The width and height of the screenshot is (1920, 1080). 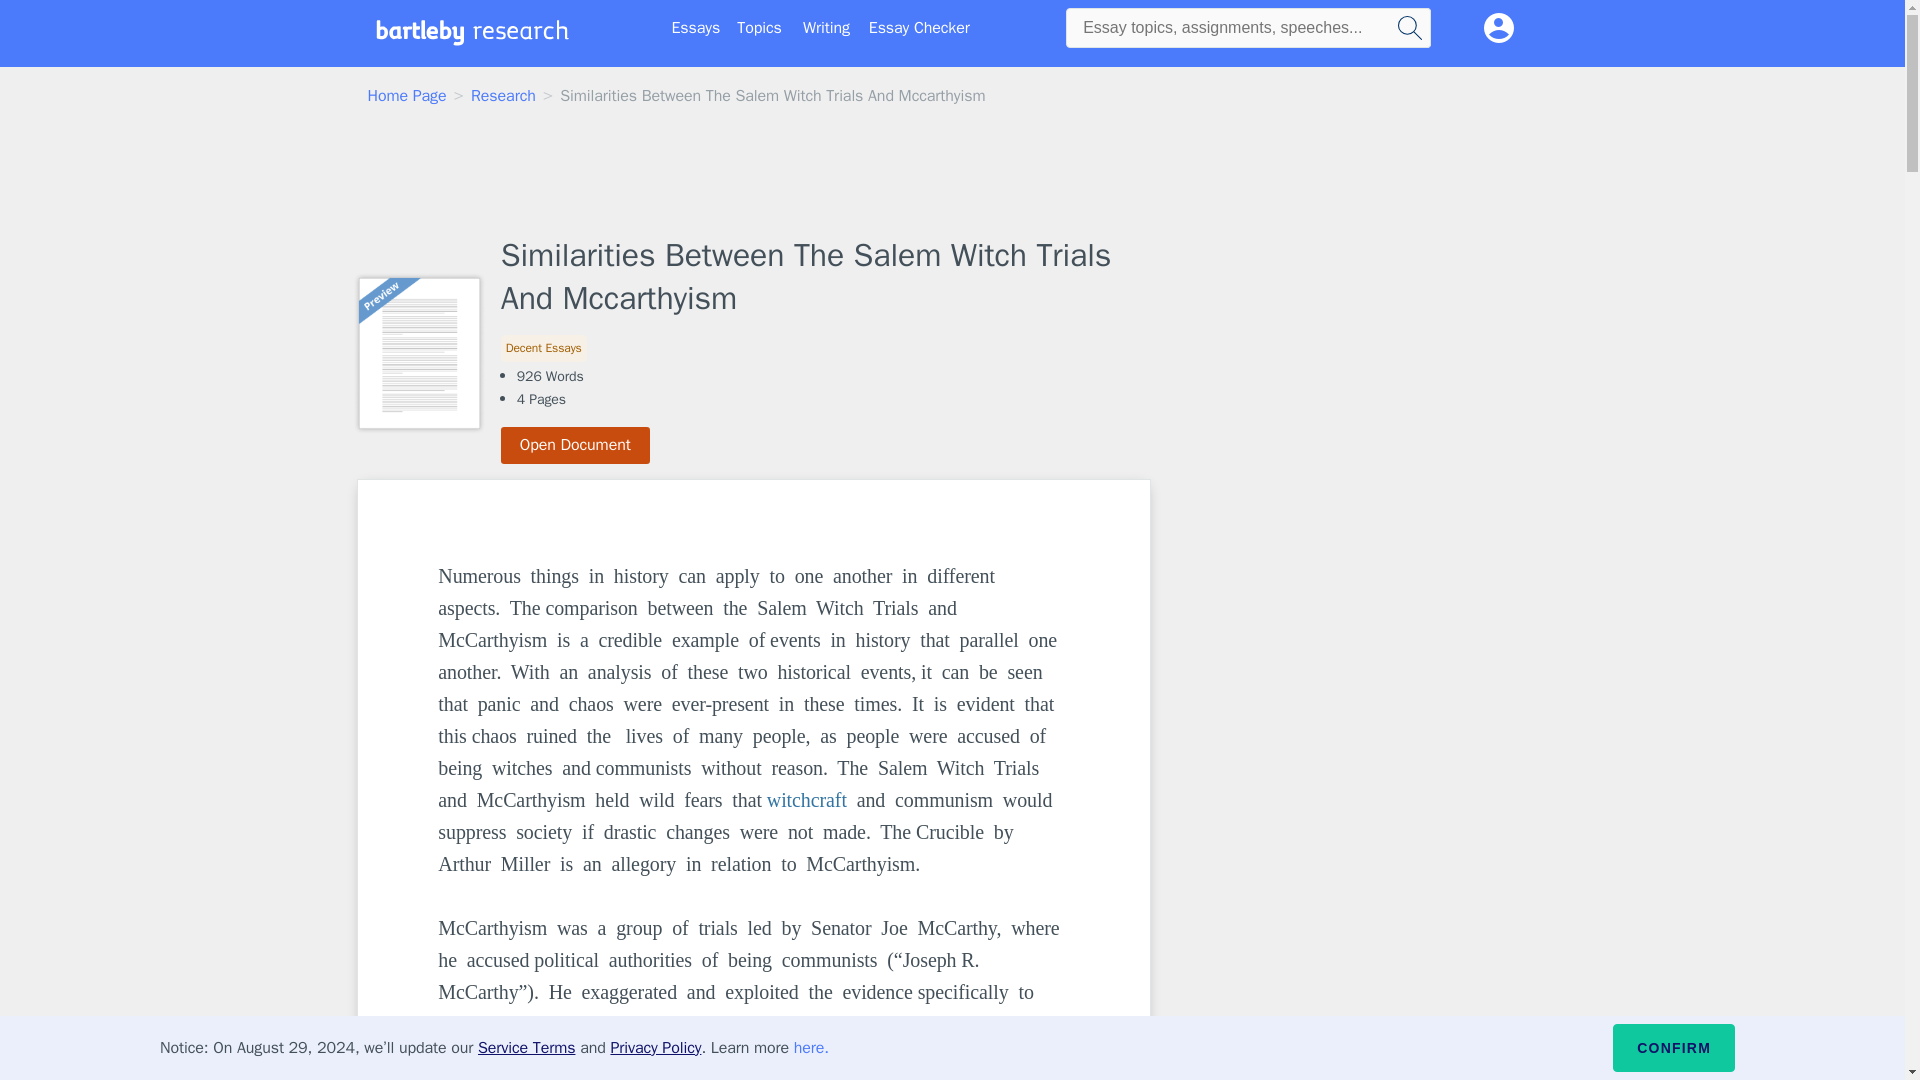 I want to click on Writing, so click(x=826, y=28).